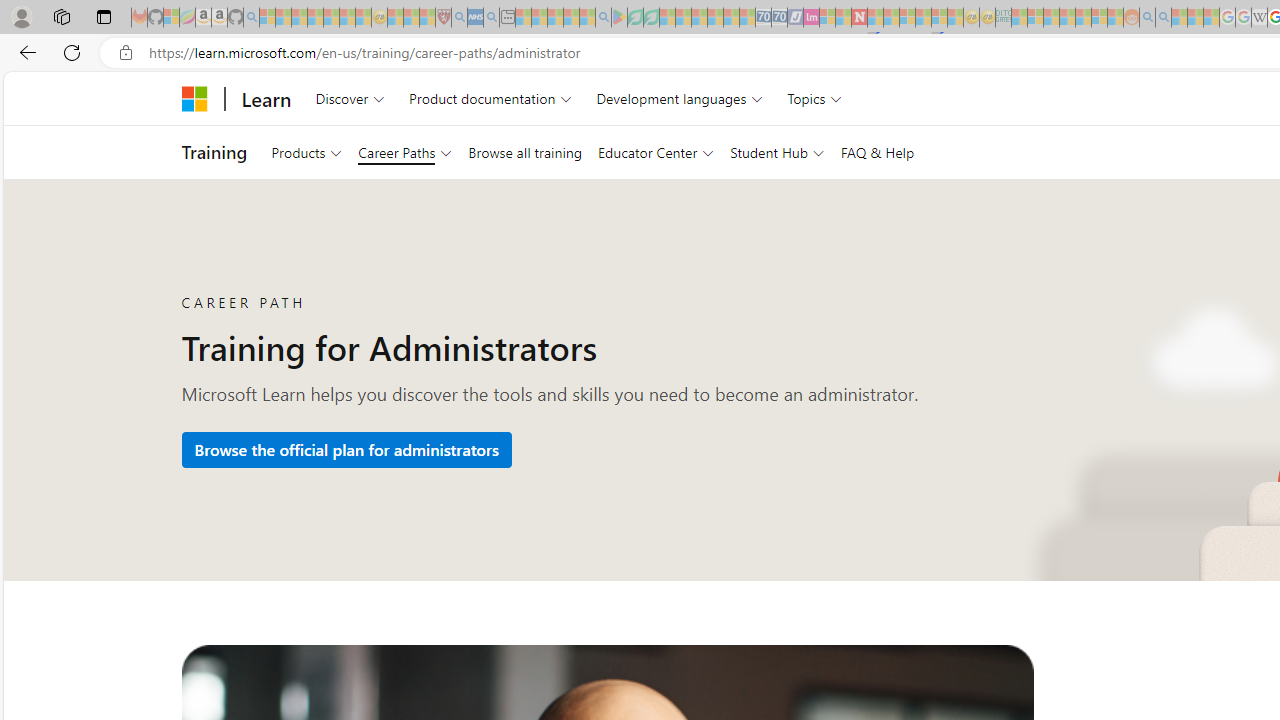  What do you see at coordinates (679, 98) in the screenshot?
I see `Development languages` at bounding box center [679, 98].